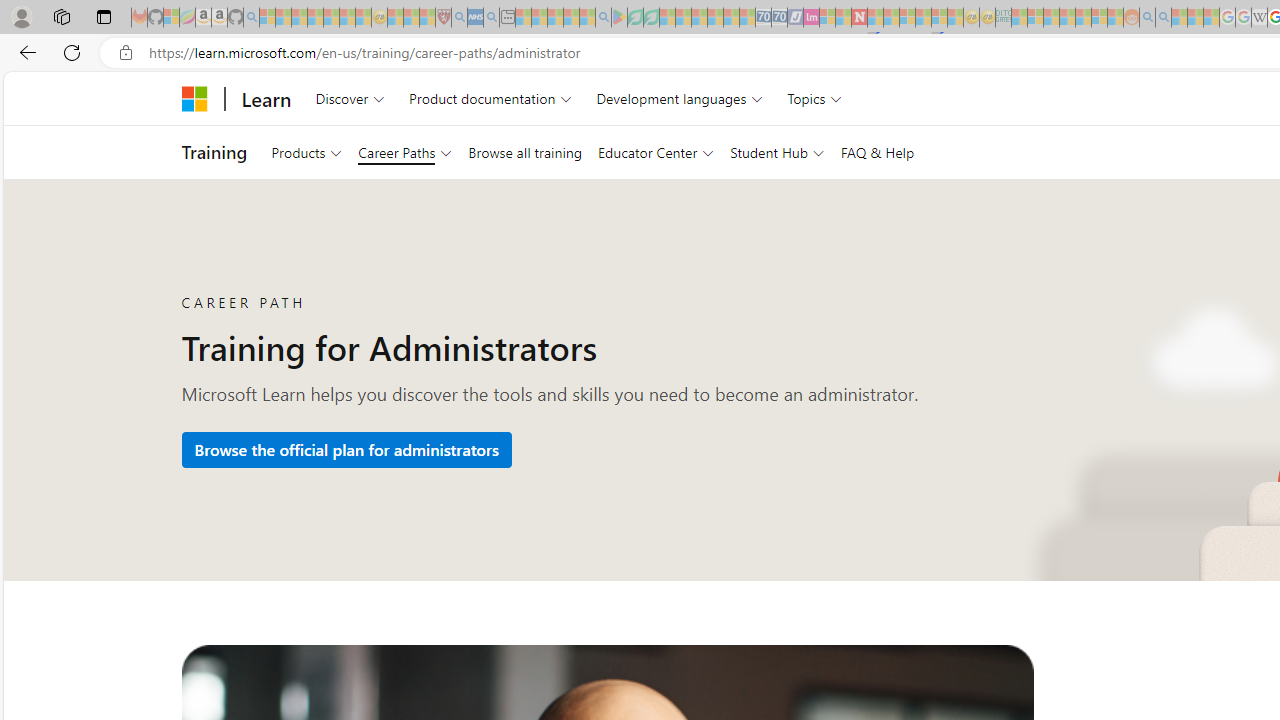  What do you see at coordinates (679, 98) in the screenshot?
I see `Development languages` at bounding box center [679, 98].